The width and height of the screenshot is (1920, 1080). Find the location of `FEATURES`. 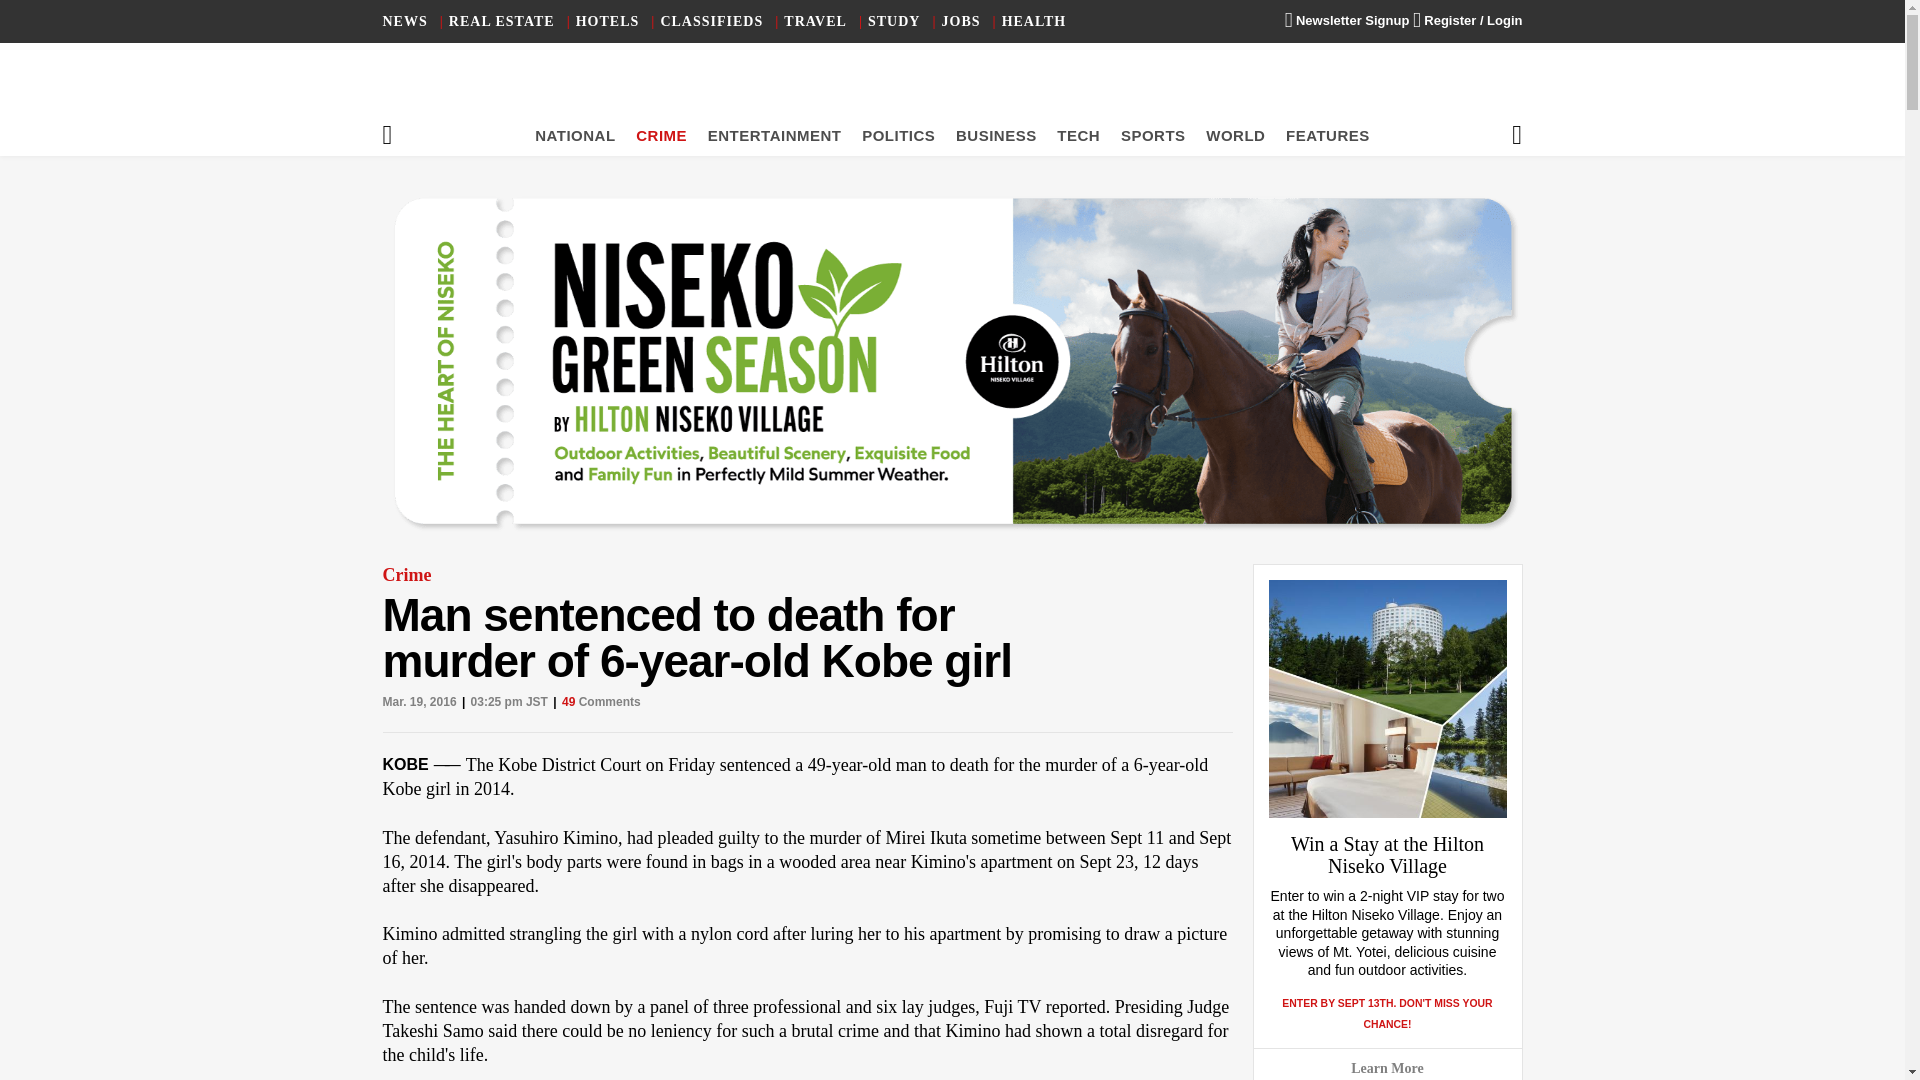

FEATURES is located at coordinates (1328, 135).